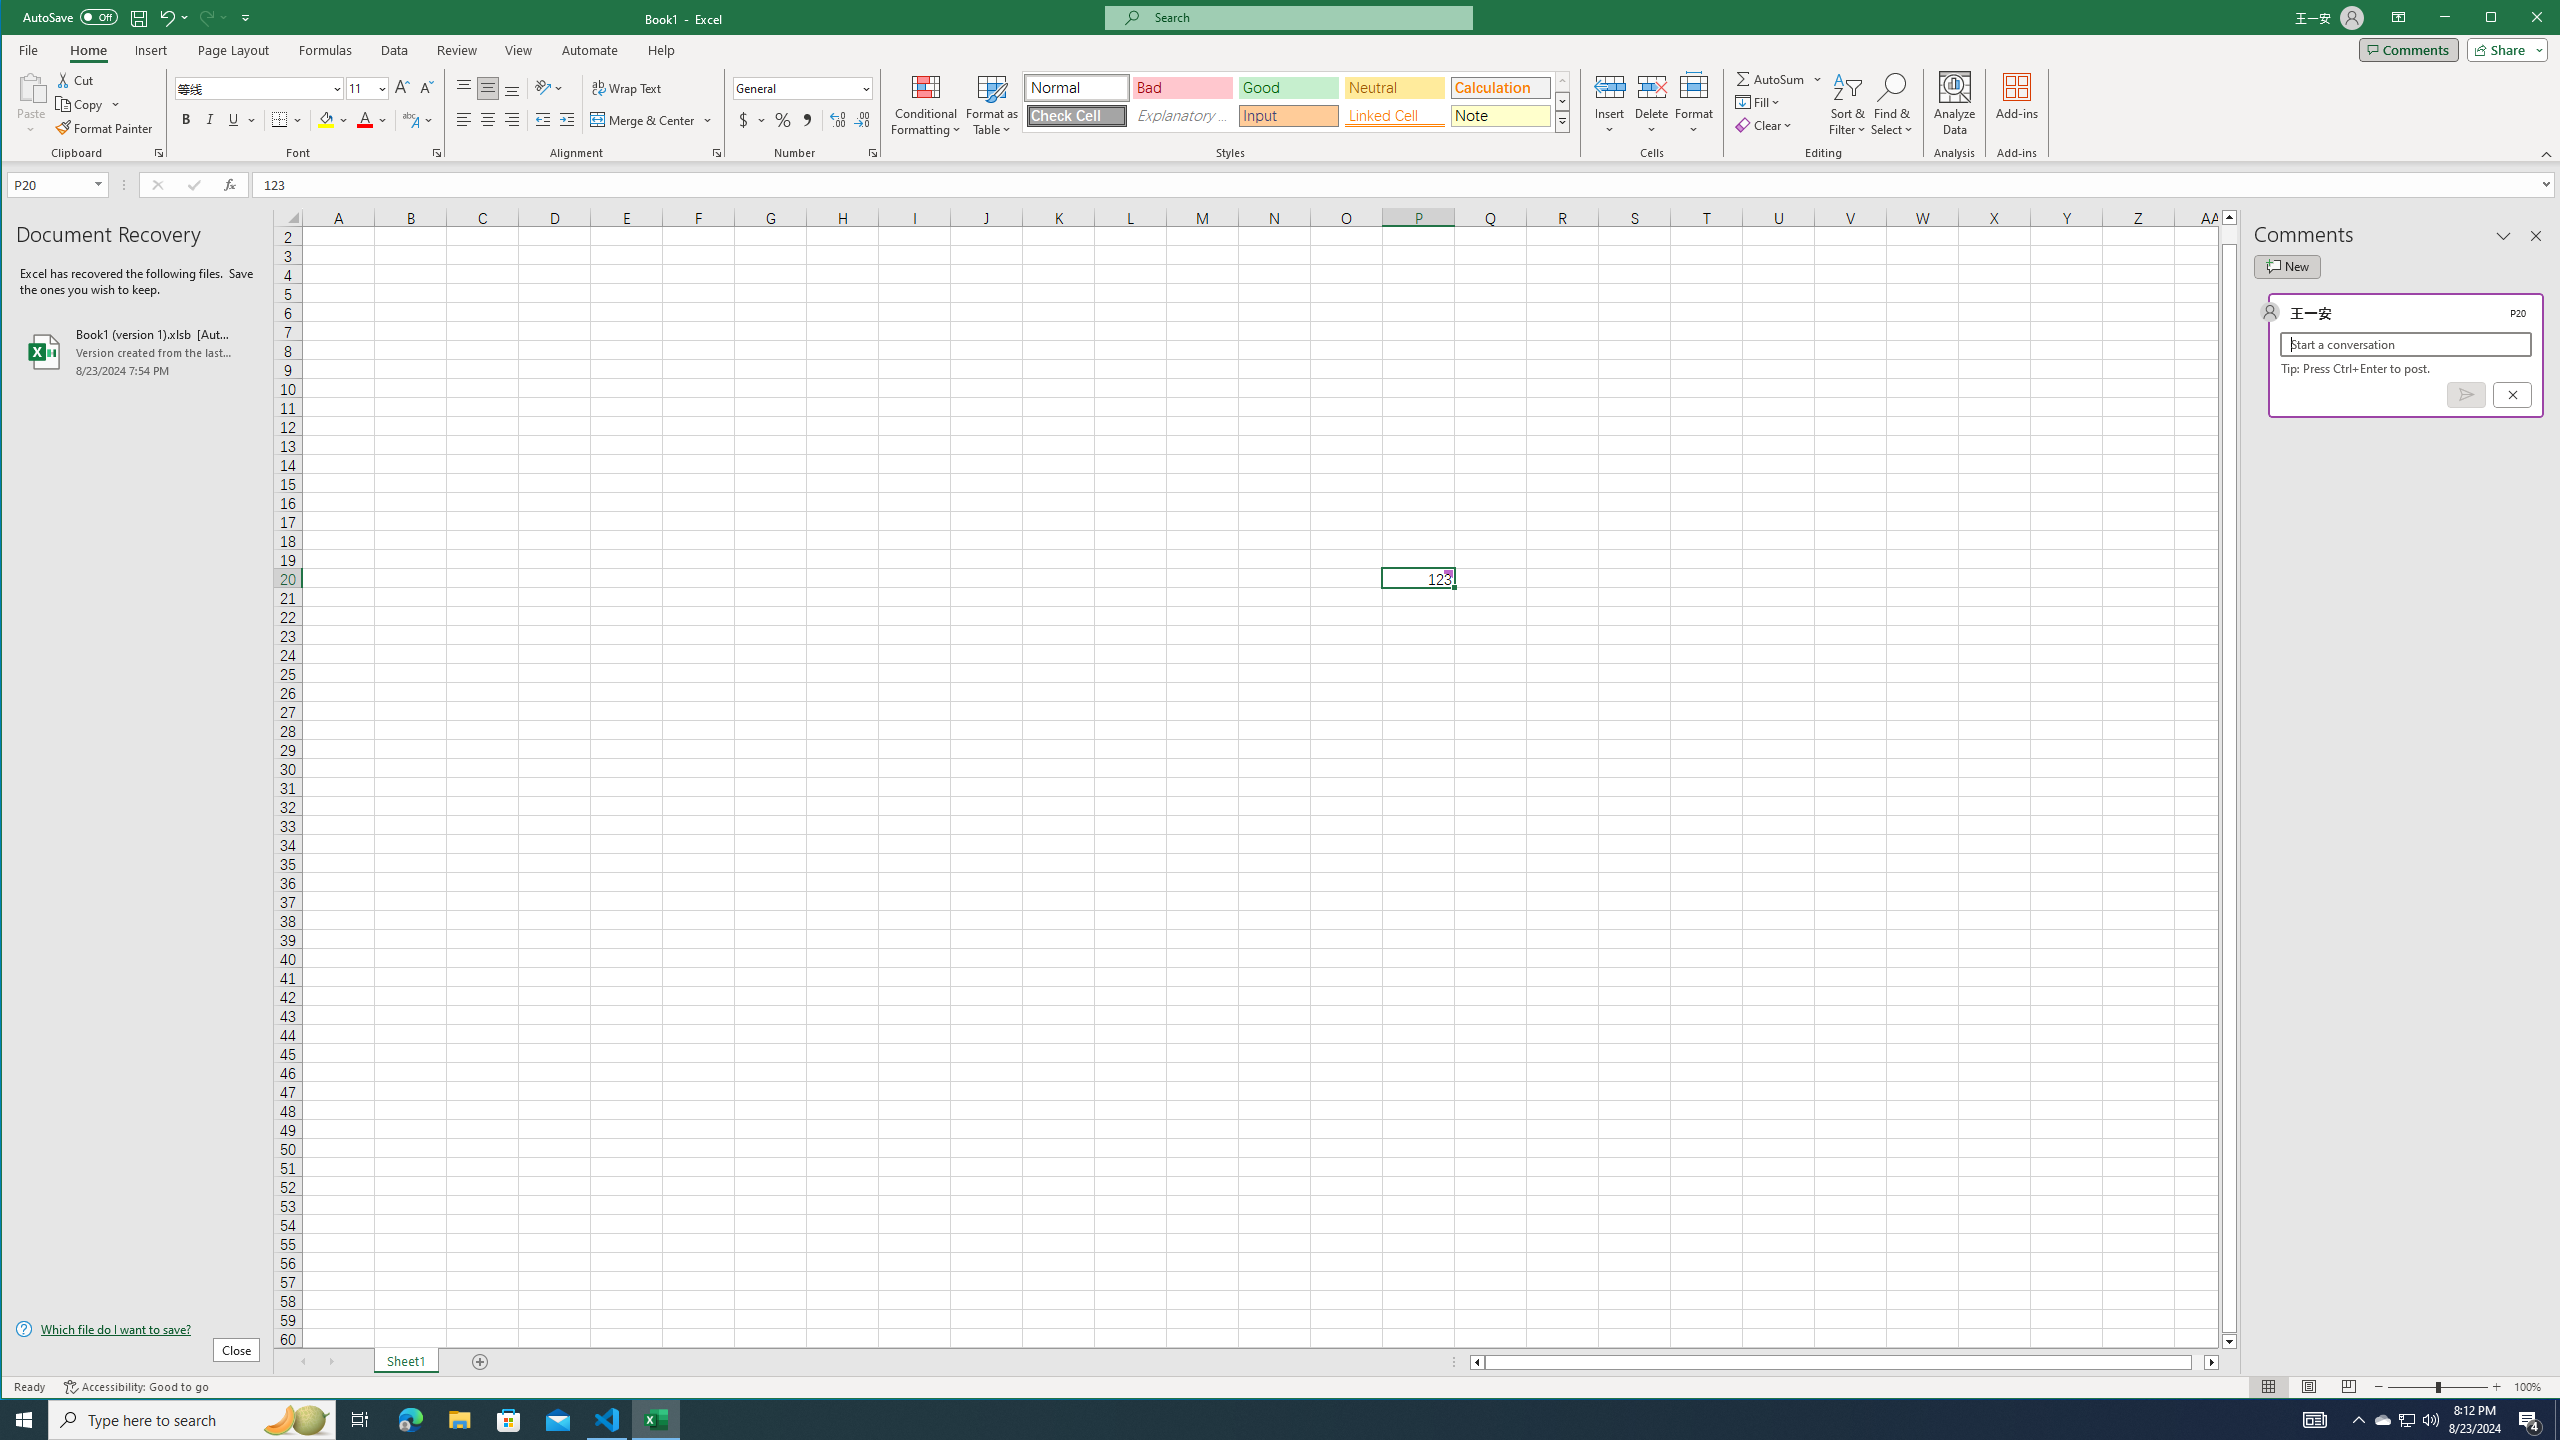 This screenshot has height=1440, width=2560. Describe the element at coordinates (1262, 1420) in the screenshot. I see `Running applications` at that location.